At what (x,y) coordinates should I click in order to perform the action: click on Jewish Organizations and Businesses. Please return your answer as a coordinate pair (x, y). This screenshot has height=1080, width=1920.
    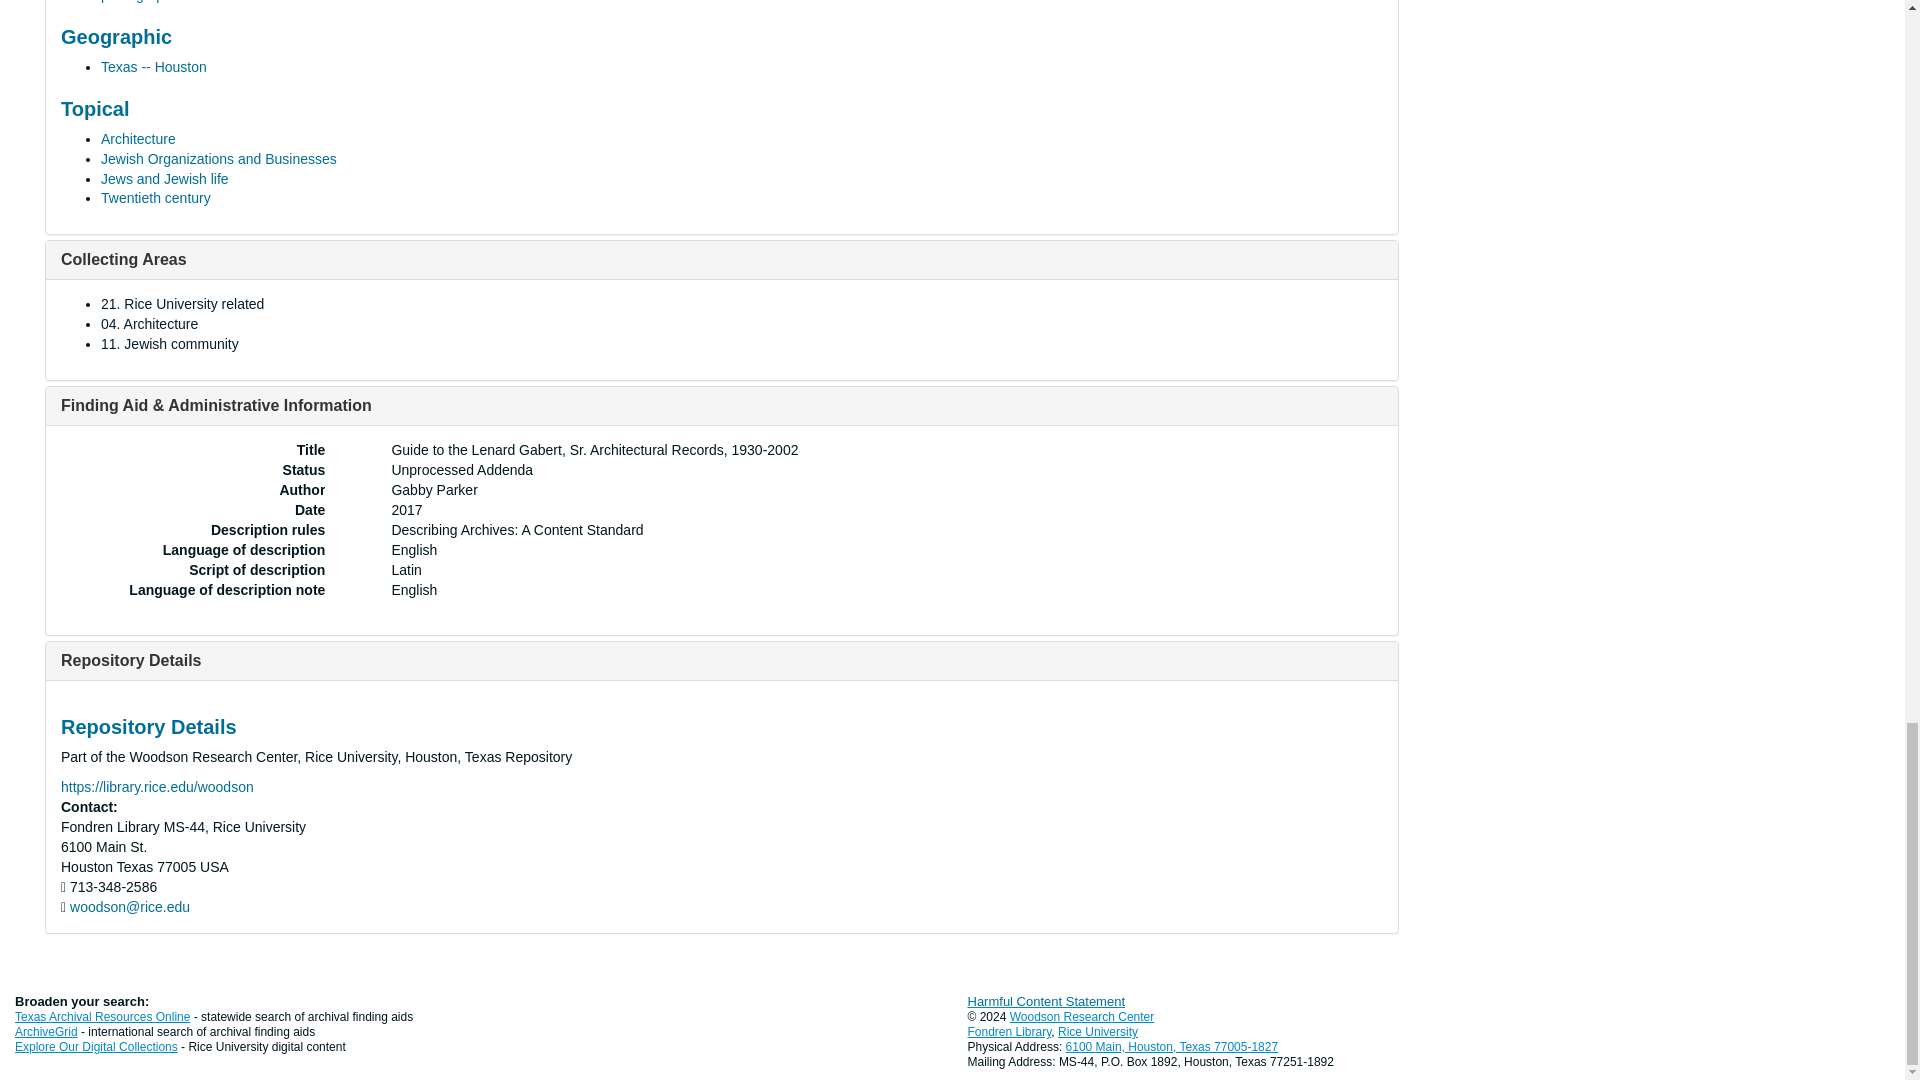
    Looking at the image, I should click on (219, 159).